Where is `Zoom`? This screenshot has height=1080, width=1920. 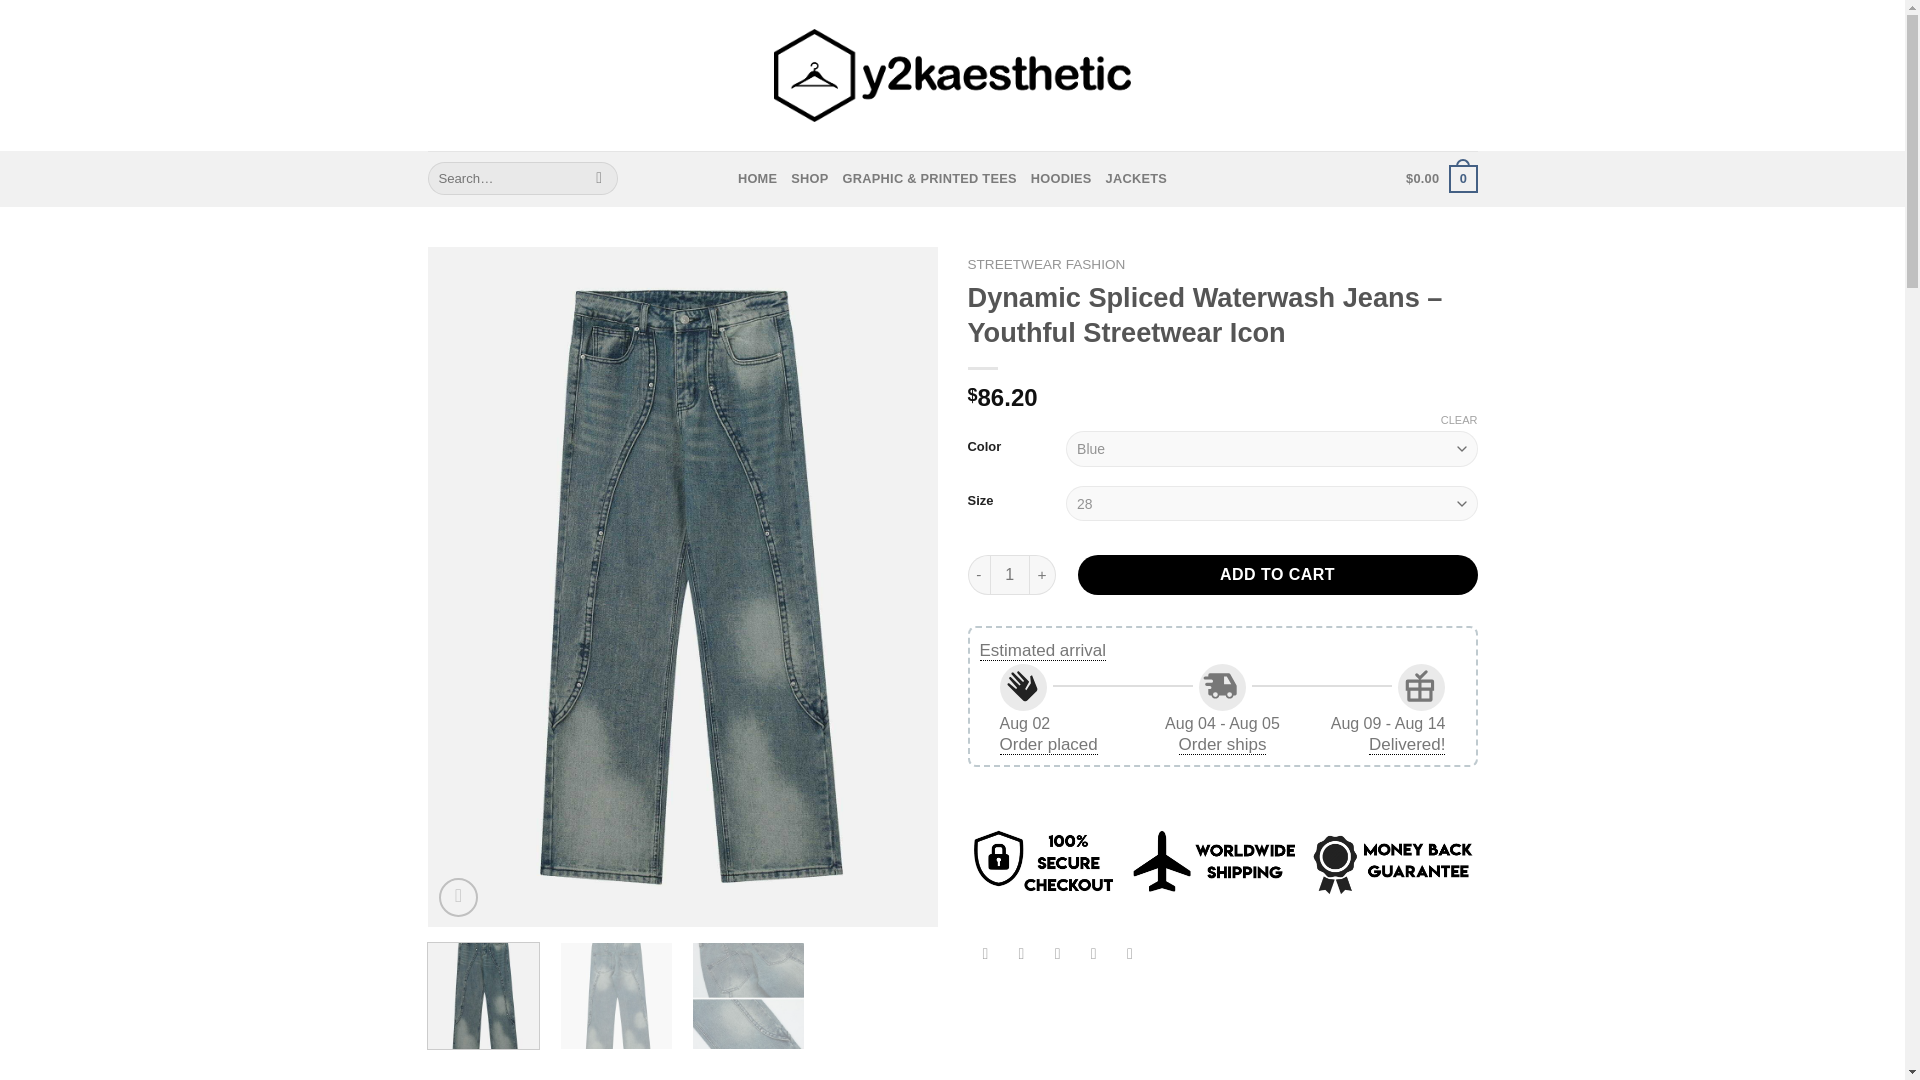
Zoom is located at coordinates (458, 897).